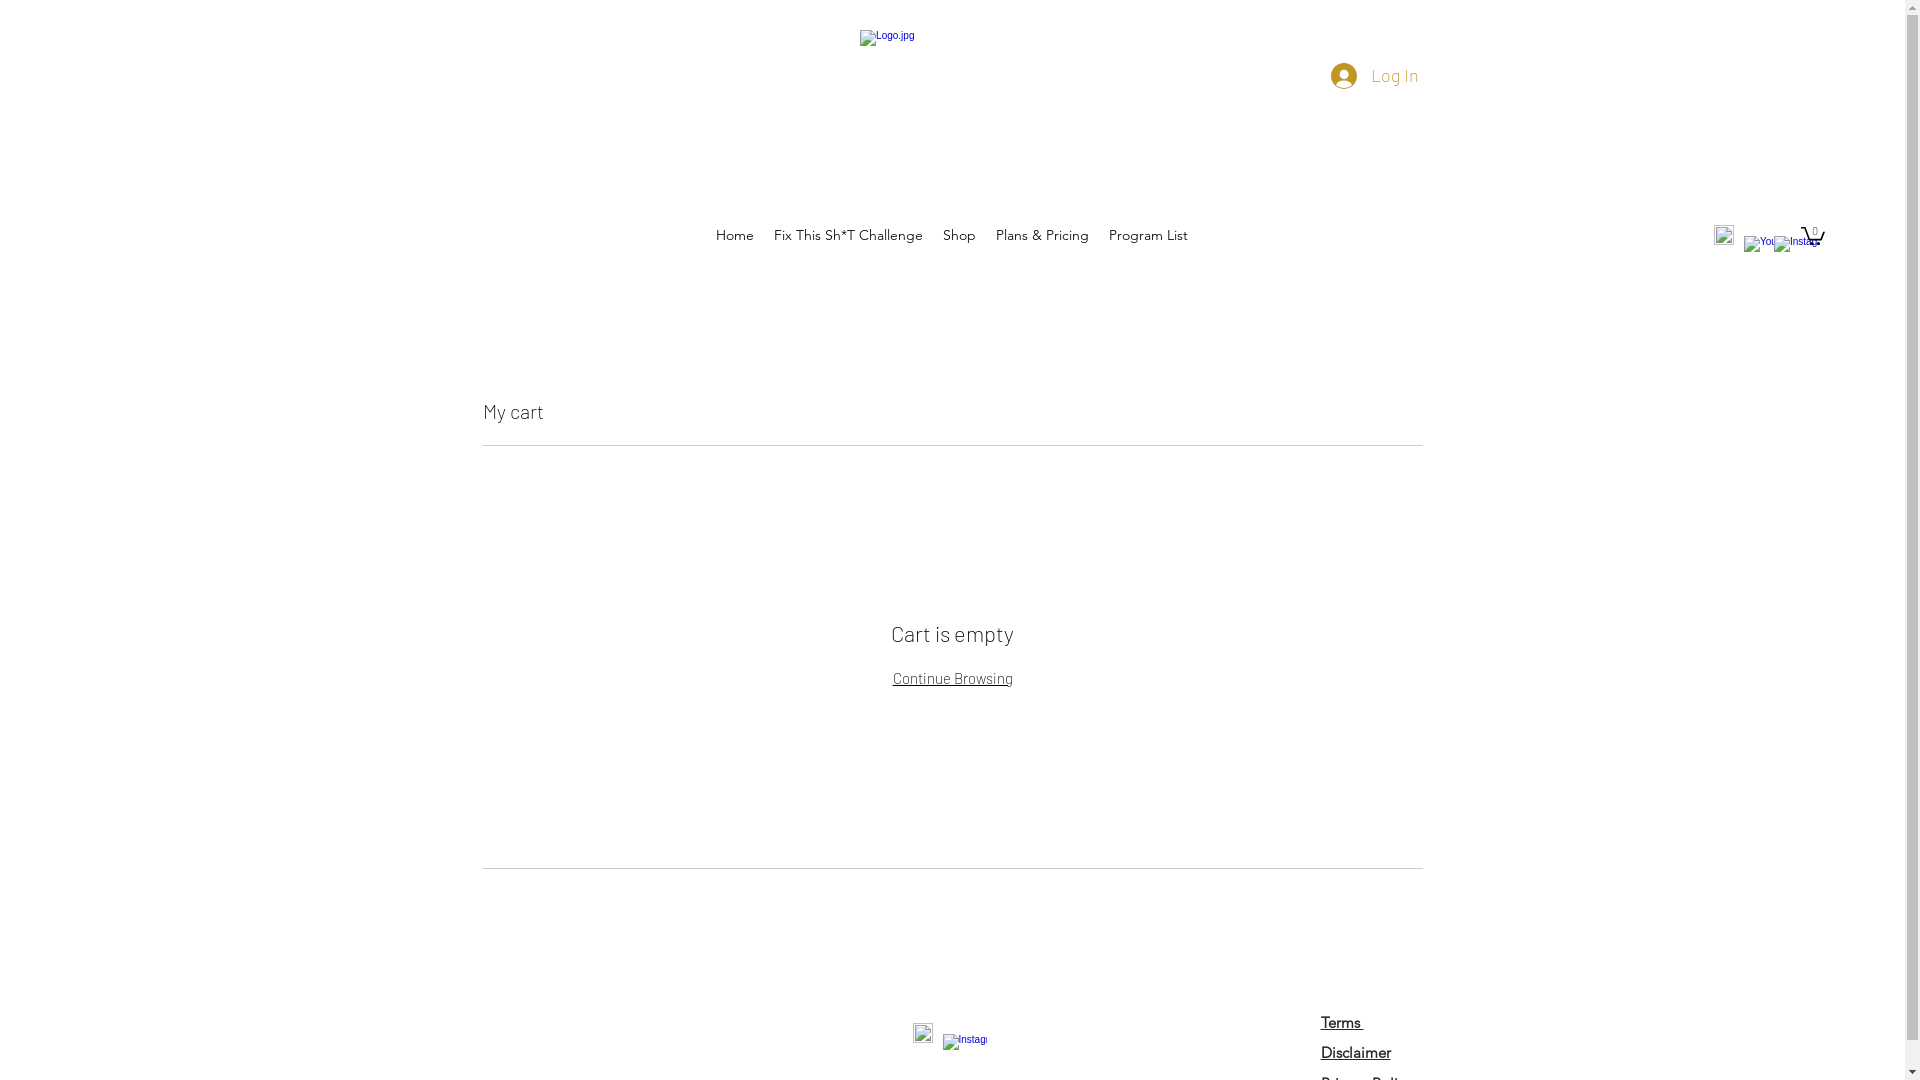 Image resolution: width=1920 pixels, height=1080 pixels. What do you see at coordinates (1355, 1052) in the screenshot?
I see `Disclaimer` at bounding box center [1355, 1052].